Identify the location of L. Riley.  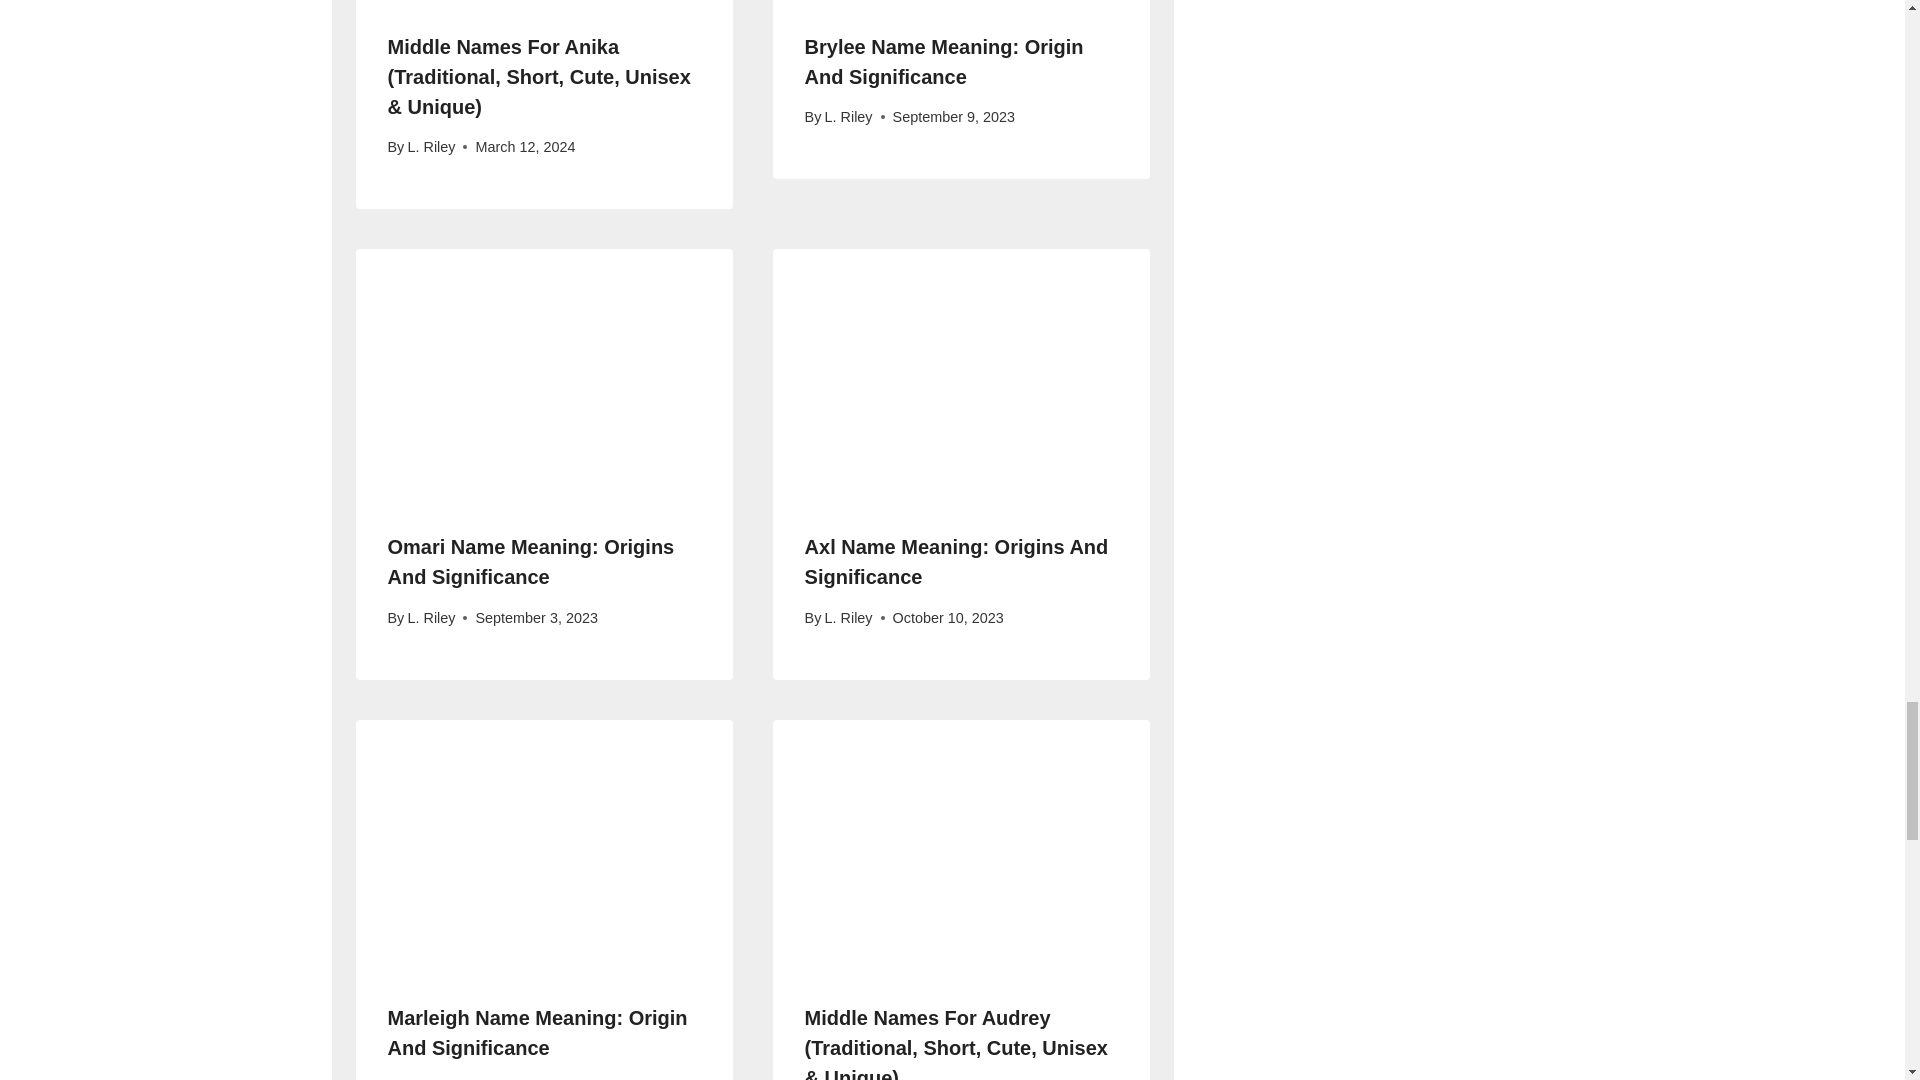
(849, 117).